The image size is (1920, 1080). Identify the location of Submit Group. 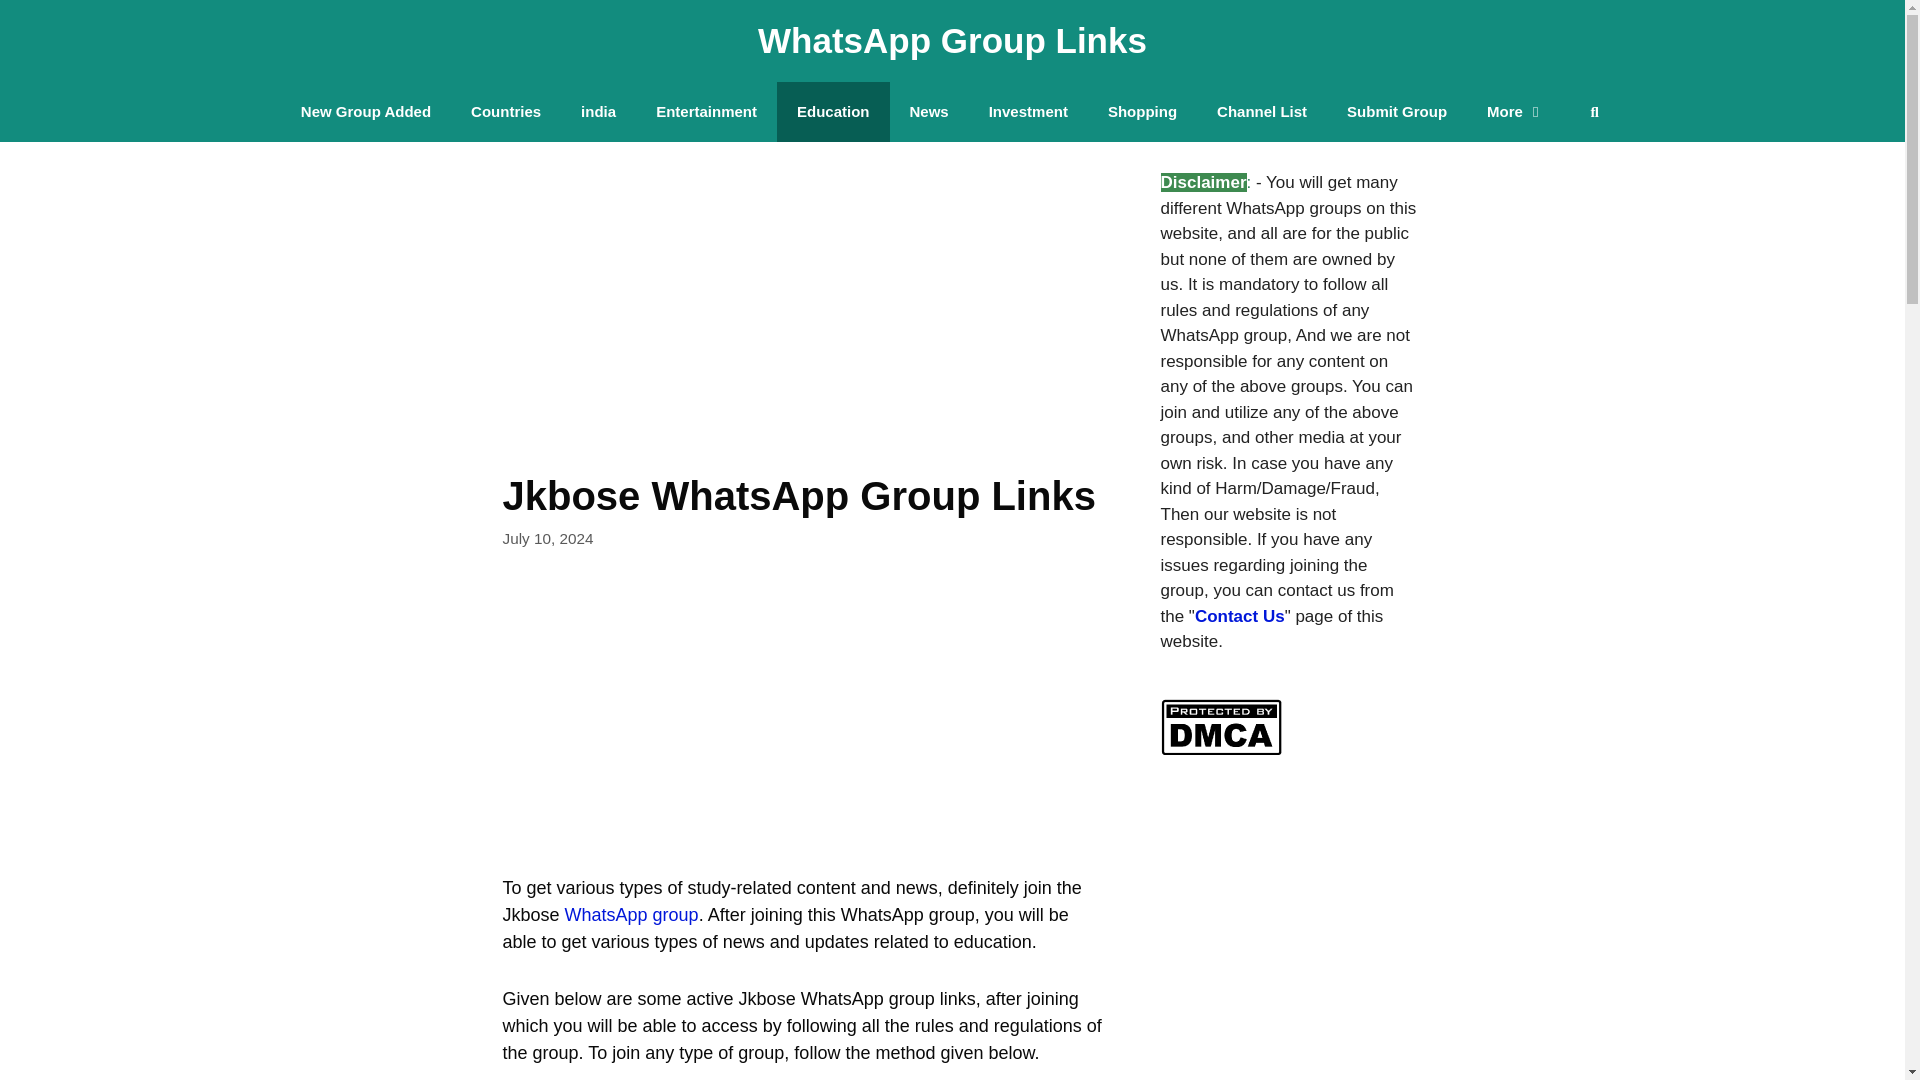
(1396, 112).